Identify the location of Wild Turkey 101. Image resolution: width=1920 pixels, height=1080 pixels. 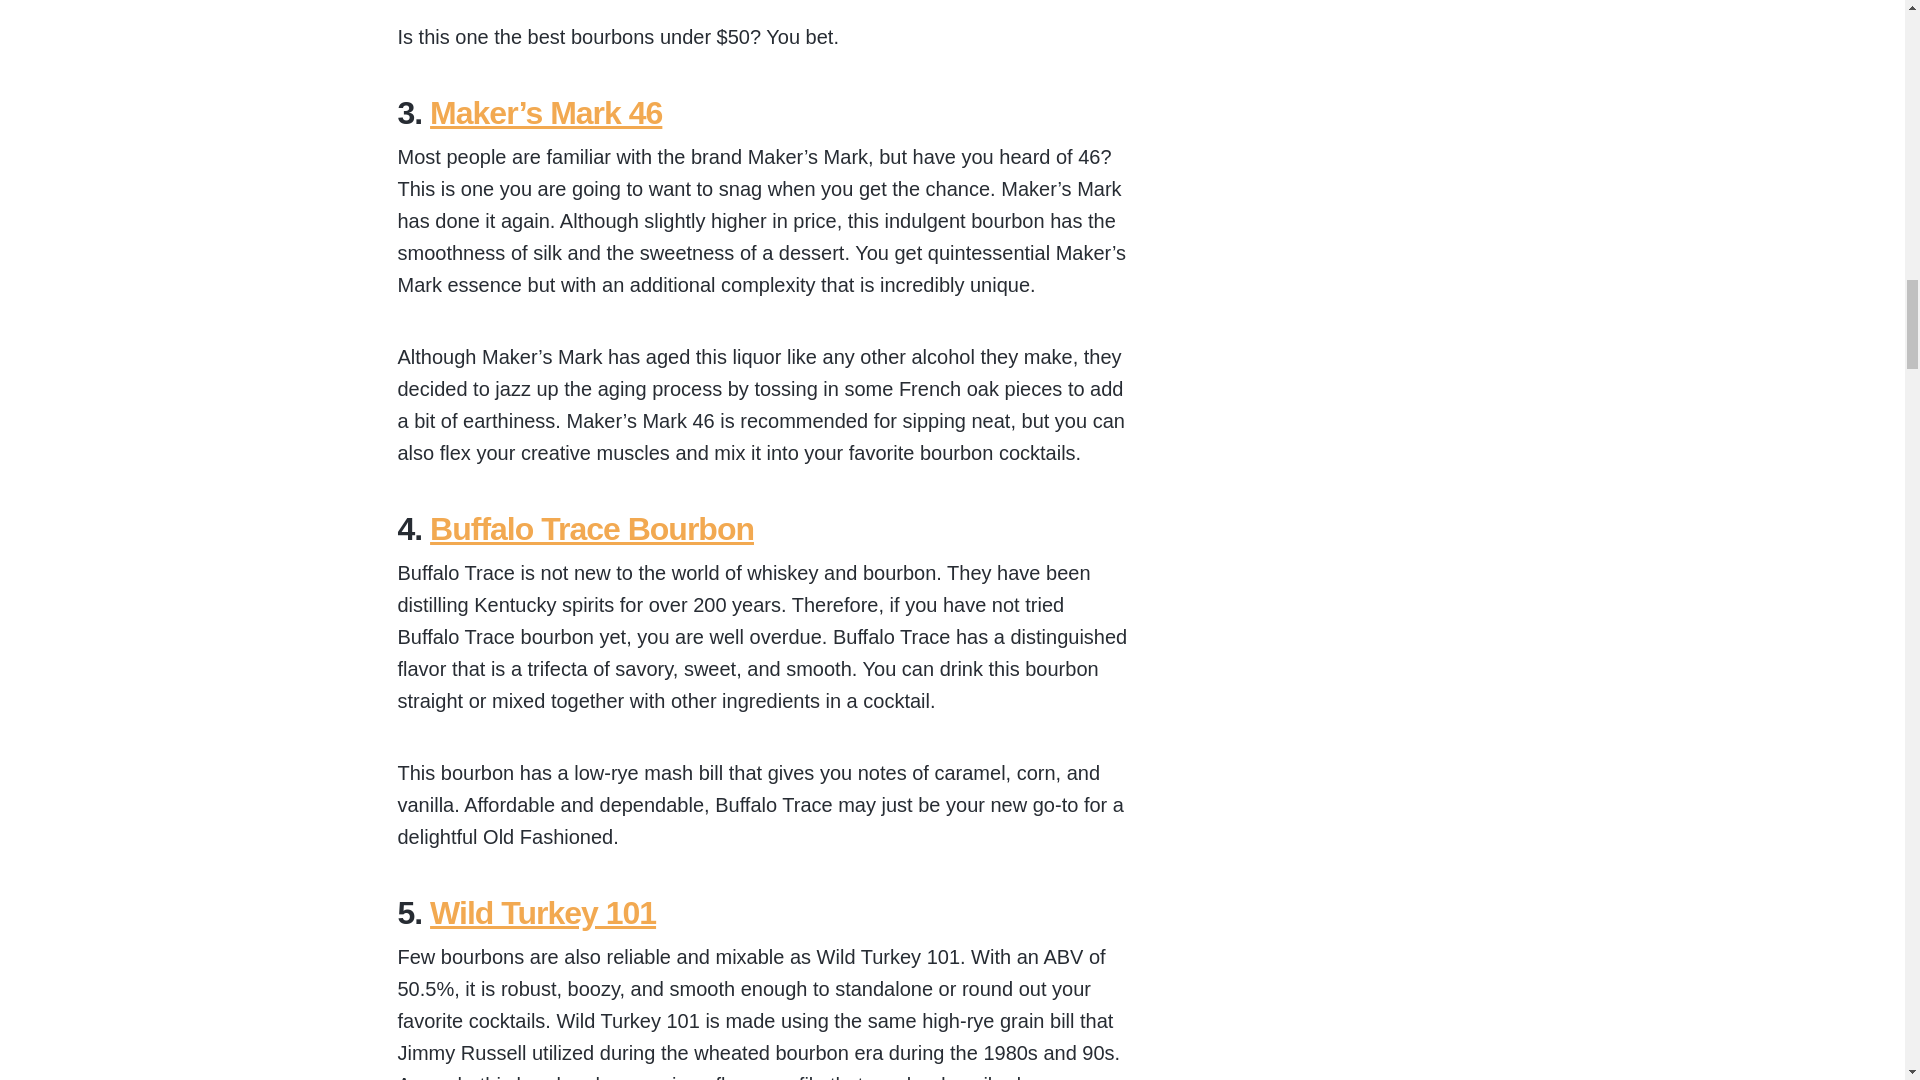
(543, 912).